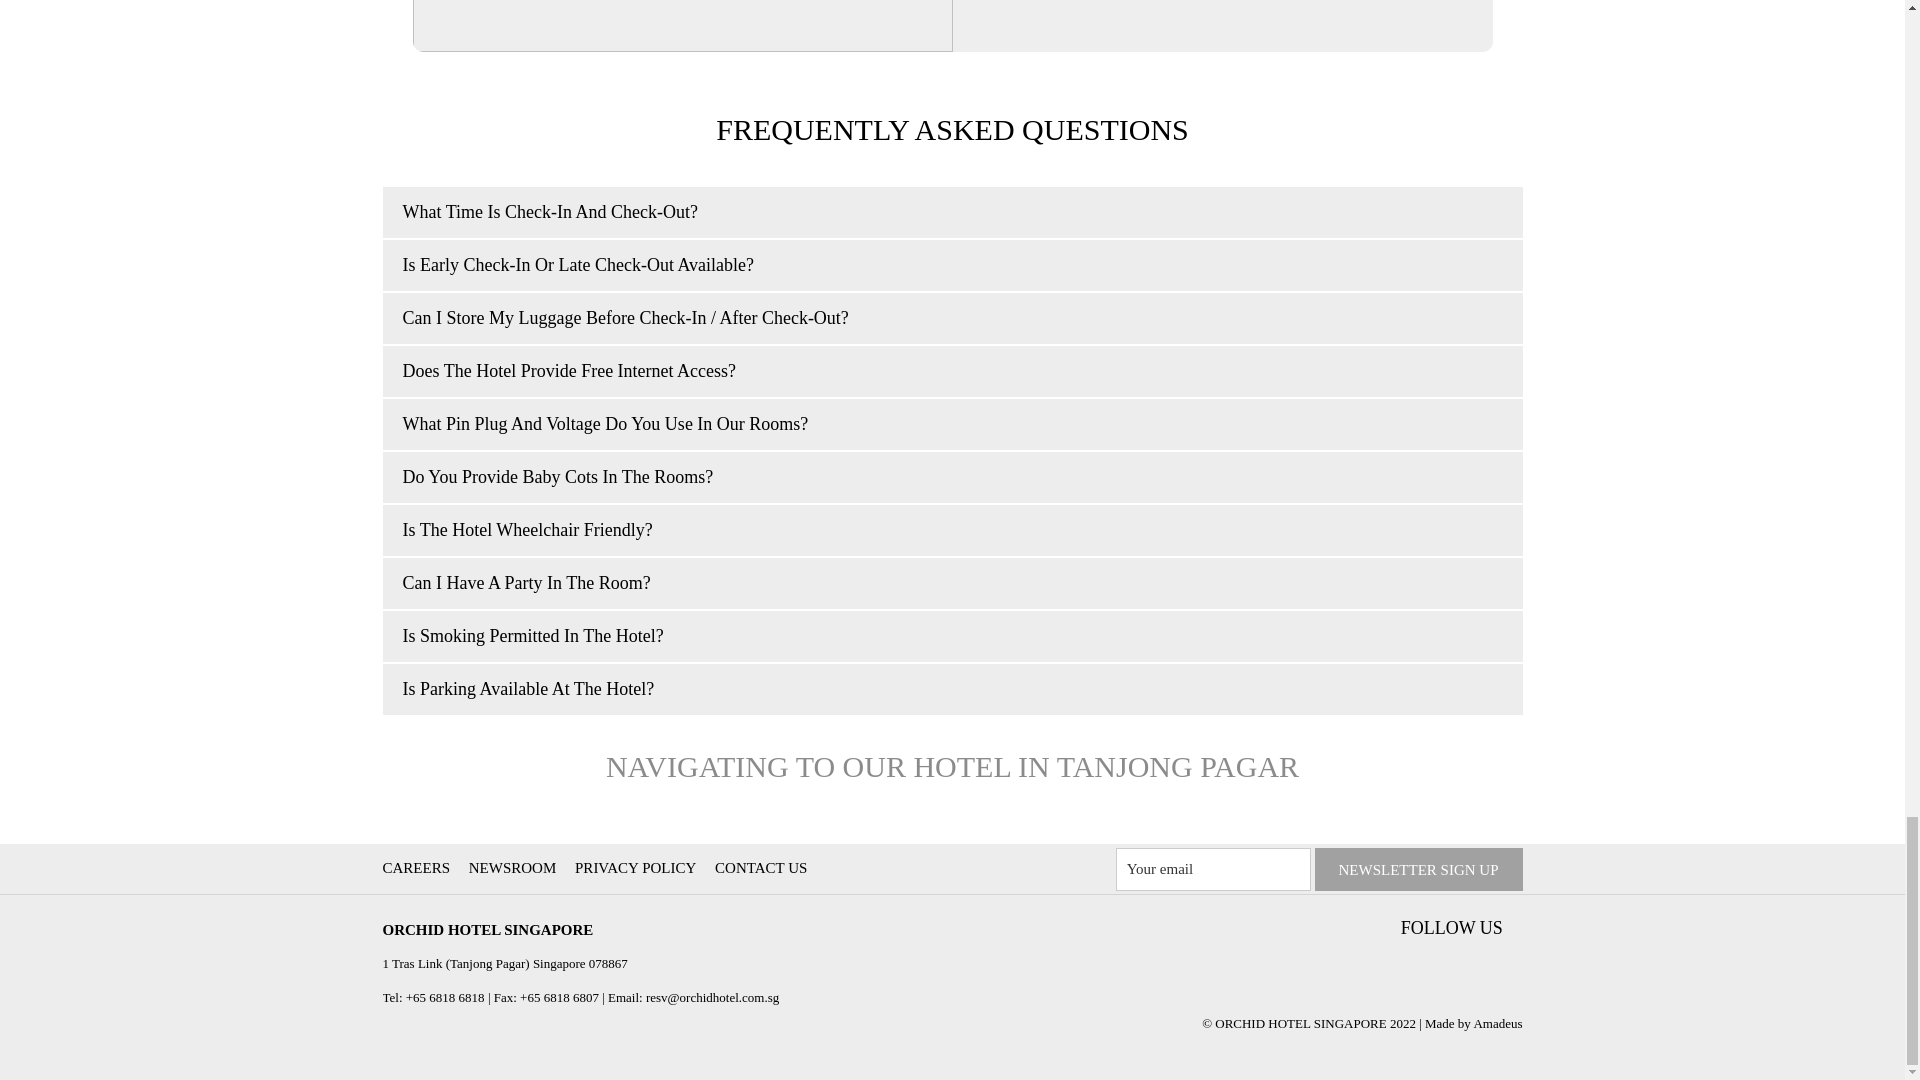 The width and height of the screenshot is (1920, 1080). Describe the element at coordinates (1473, 1024) in the screenshot. I see `Made by Amadeus` at that location.